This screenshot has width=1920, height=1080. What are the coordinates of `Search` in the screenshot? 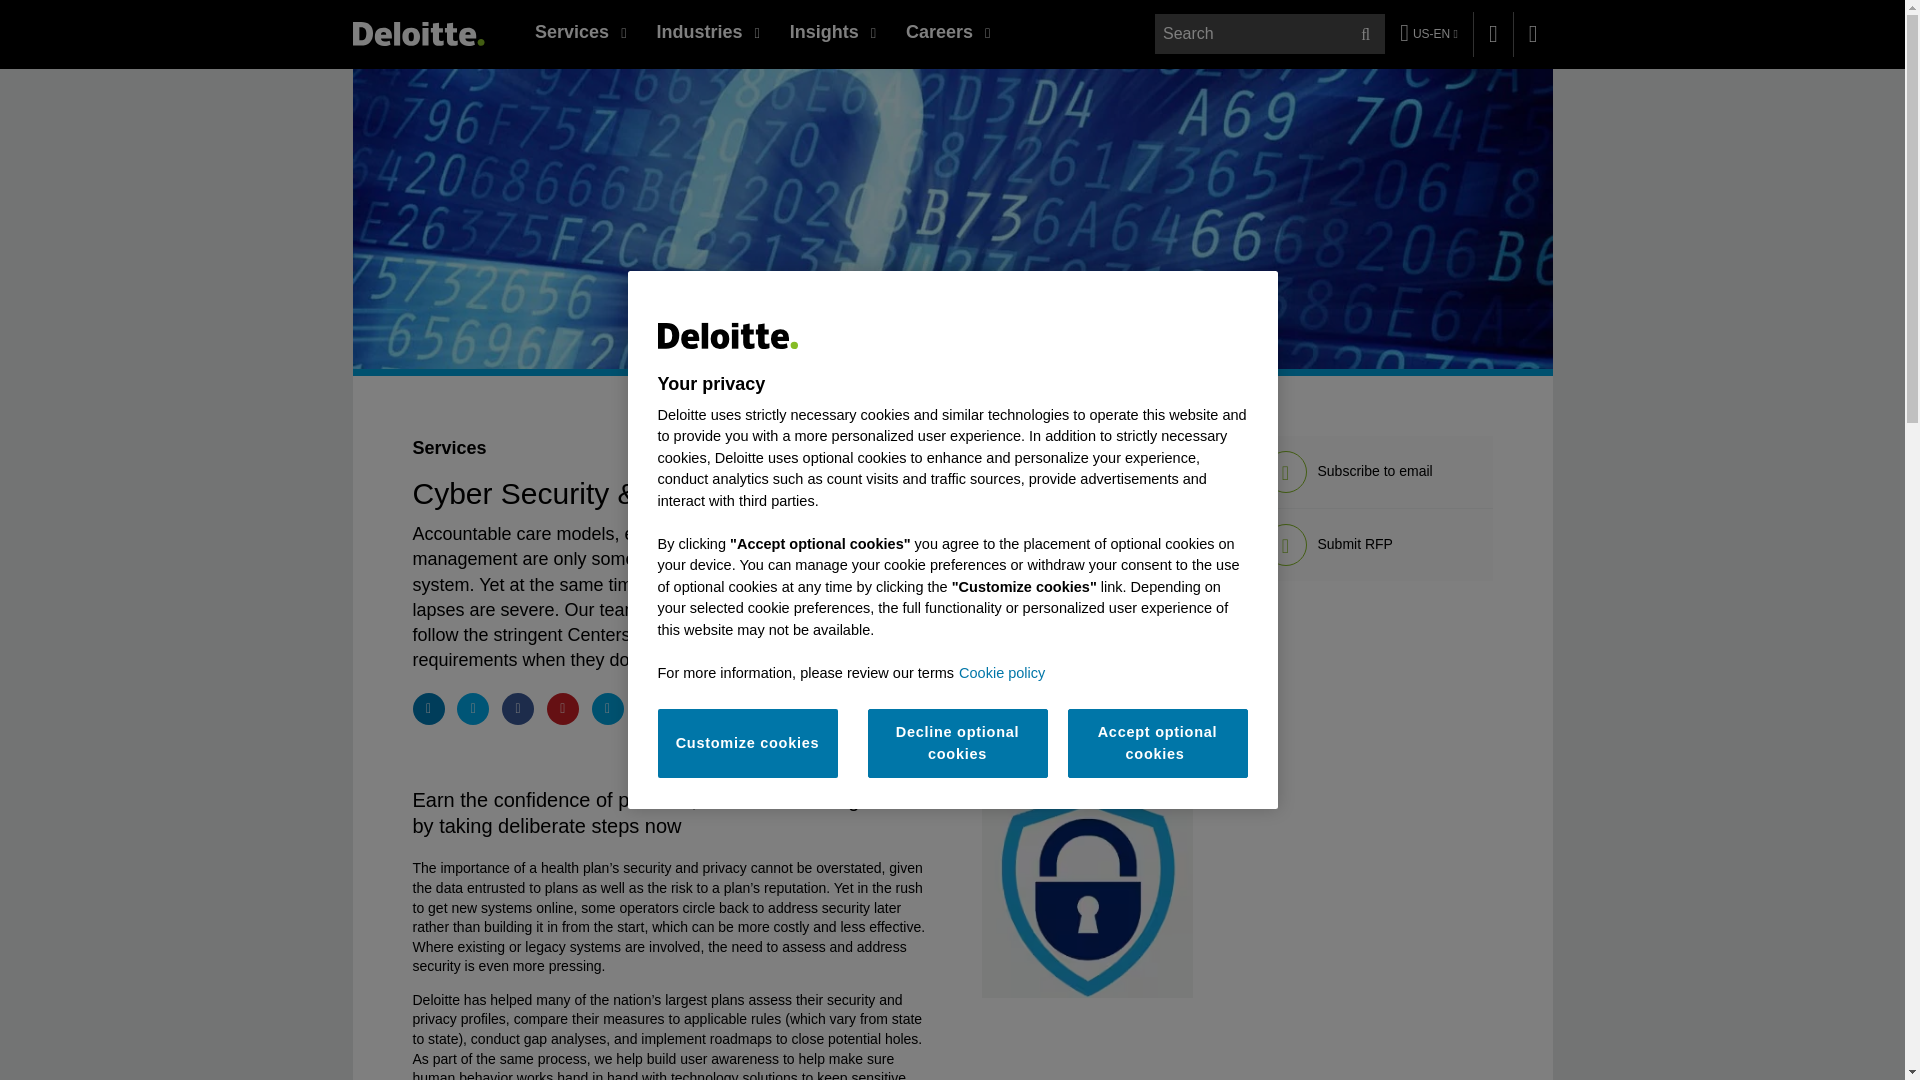 It's located at (1364, 34).